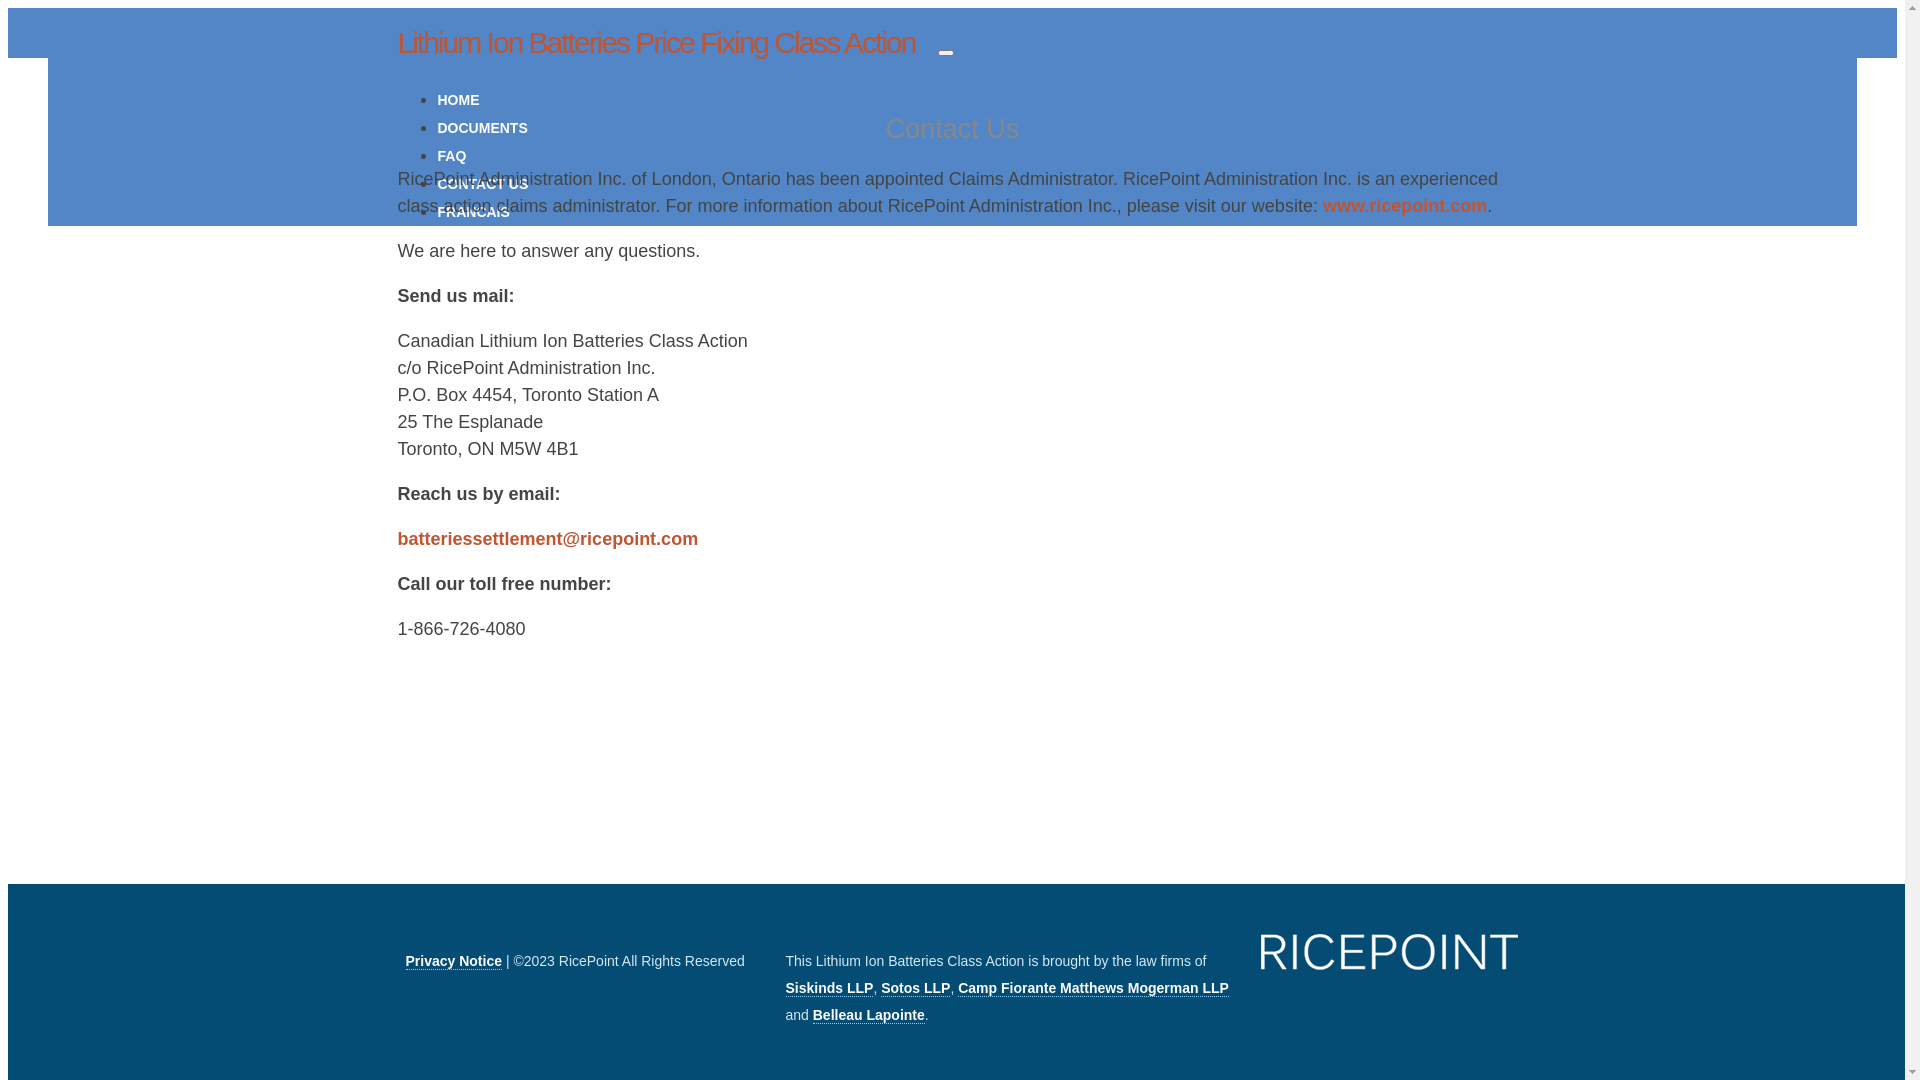 The height and width of the screenshot is (1080, 1920). I want to click on CONTACT US, so click(484, 184).